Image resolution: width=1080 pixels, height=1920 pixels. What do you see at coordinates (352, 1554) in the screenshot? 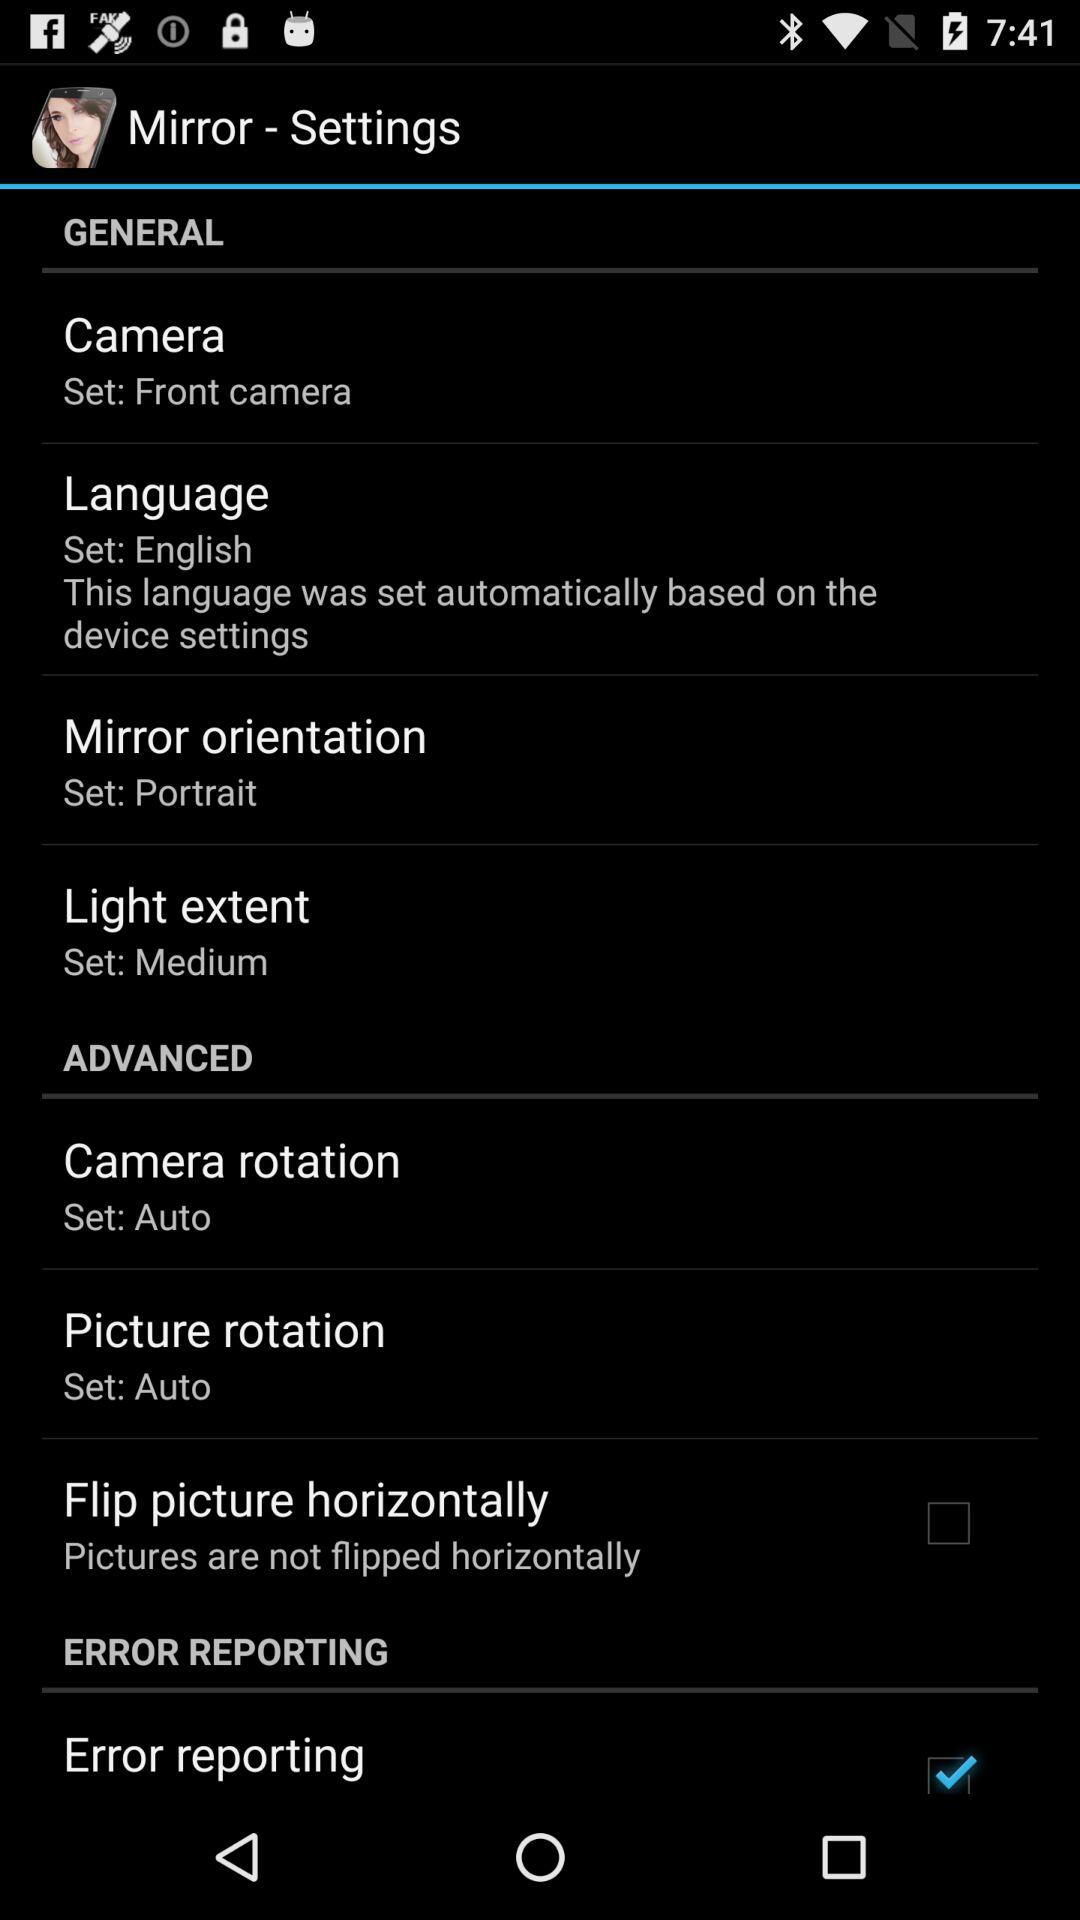
I see `tap item below the flip picture horizontally item` at bounding box center [352, 1554].